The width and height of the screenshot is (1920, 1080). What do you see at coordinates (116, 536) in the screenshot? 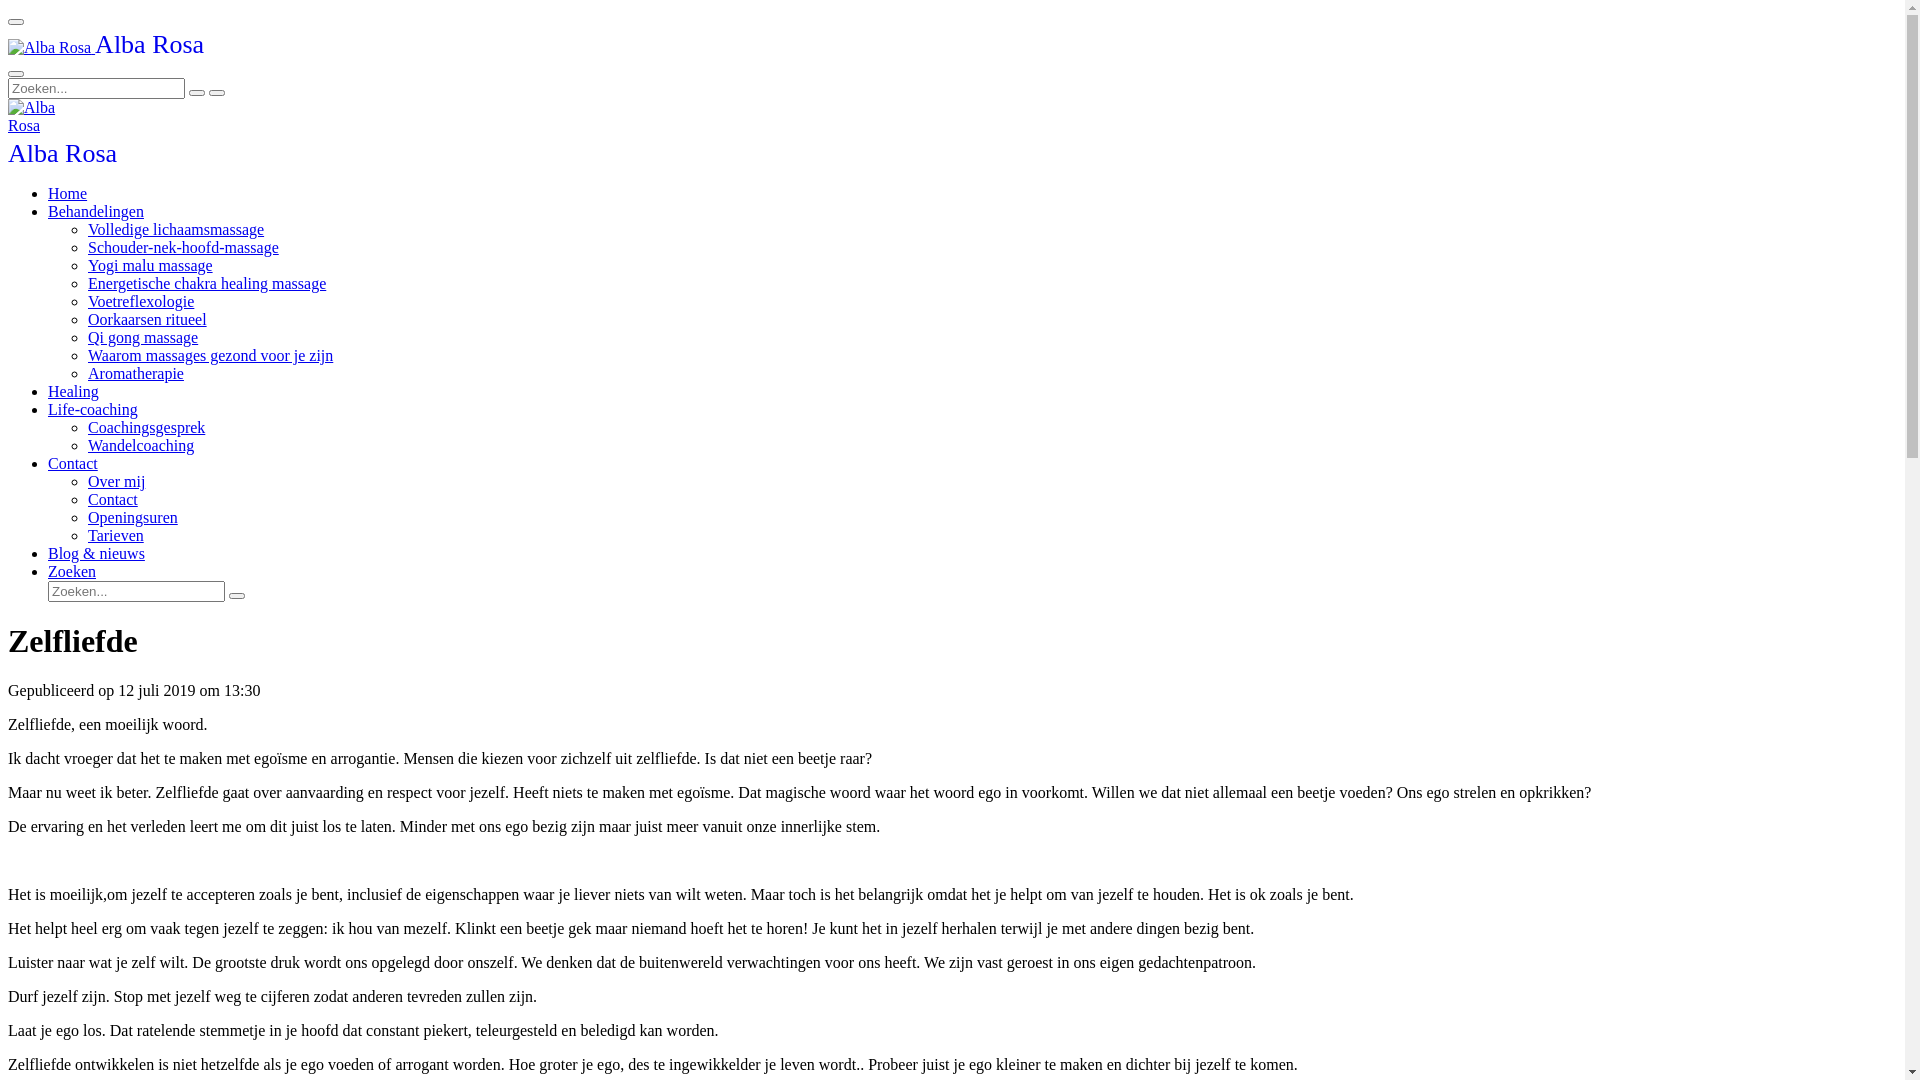
I see `Tarieven` at bounding box center [116, 536].